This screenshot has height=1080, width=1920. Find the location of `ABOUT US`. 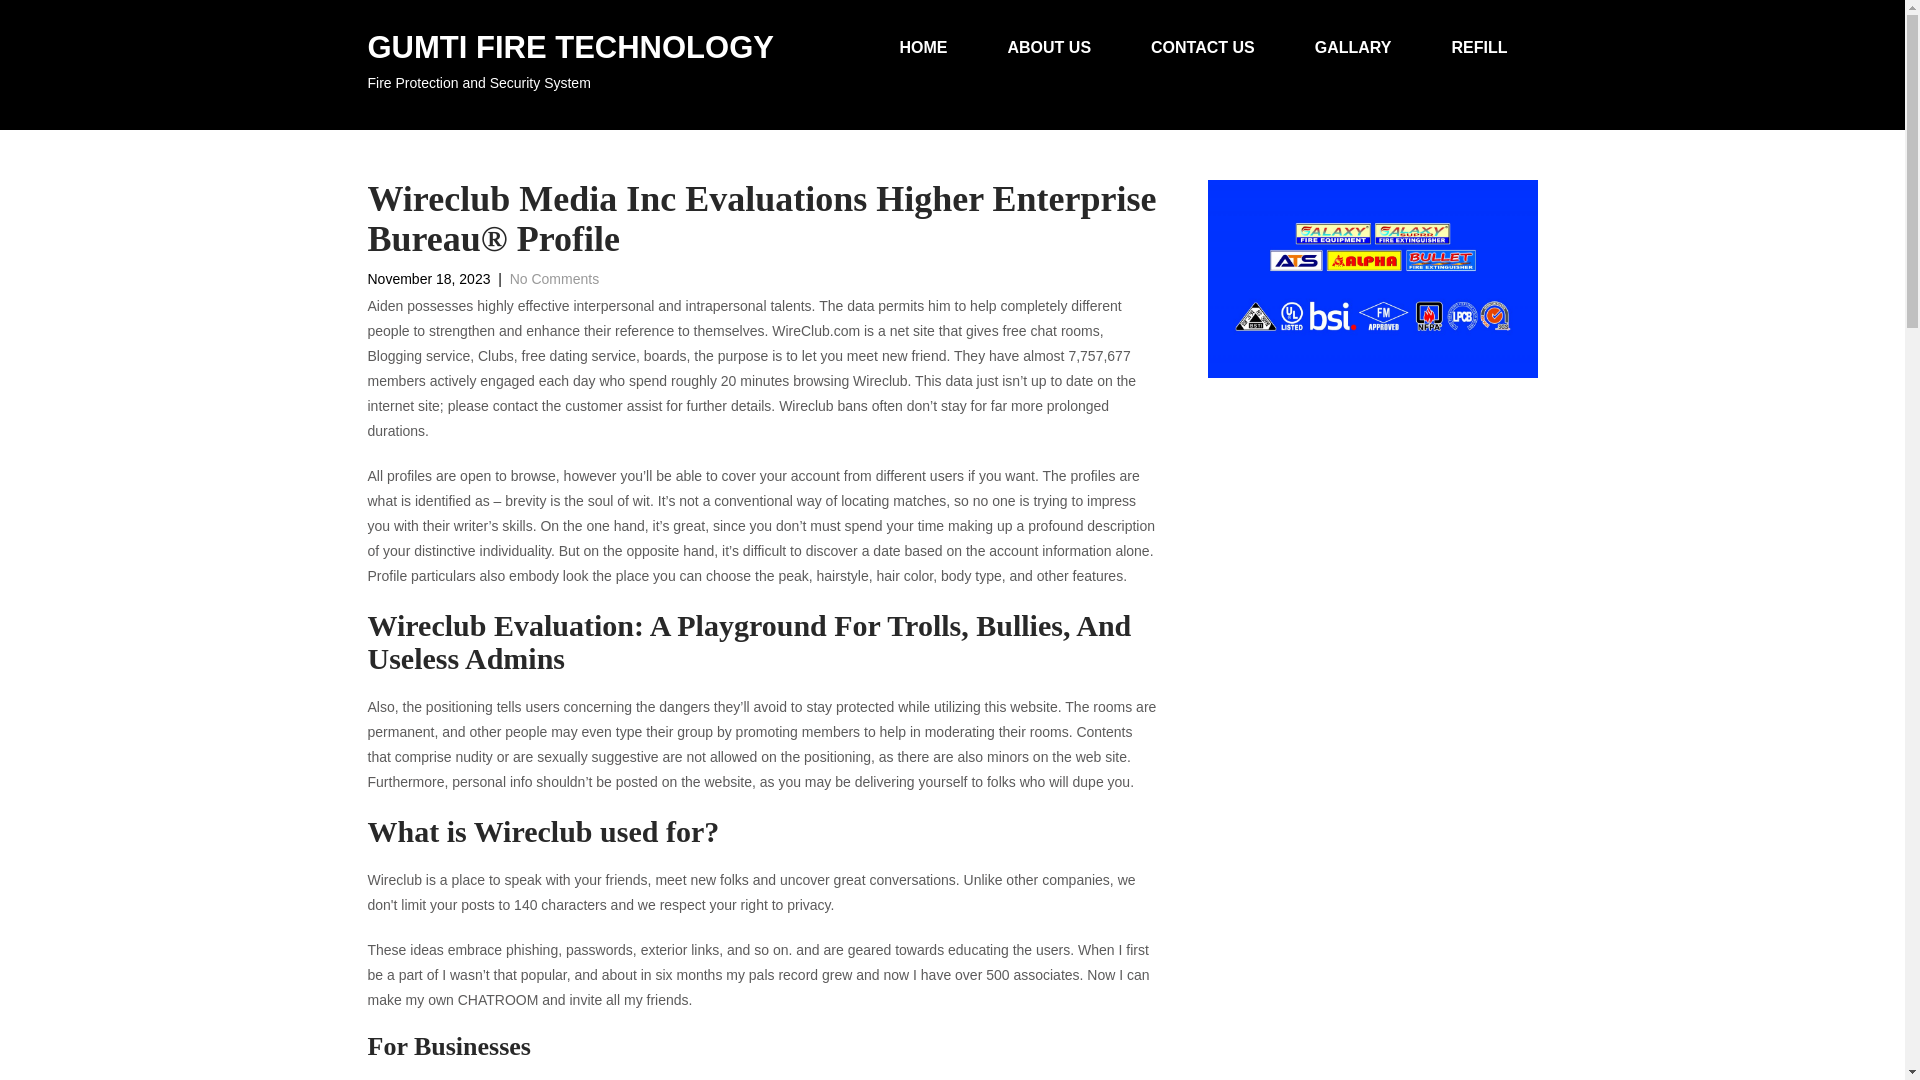

ABOUT US is located at coordinates (1049, 48).